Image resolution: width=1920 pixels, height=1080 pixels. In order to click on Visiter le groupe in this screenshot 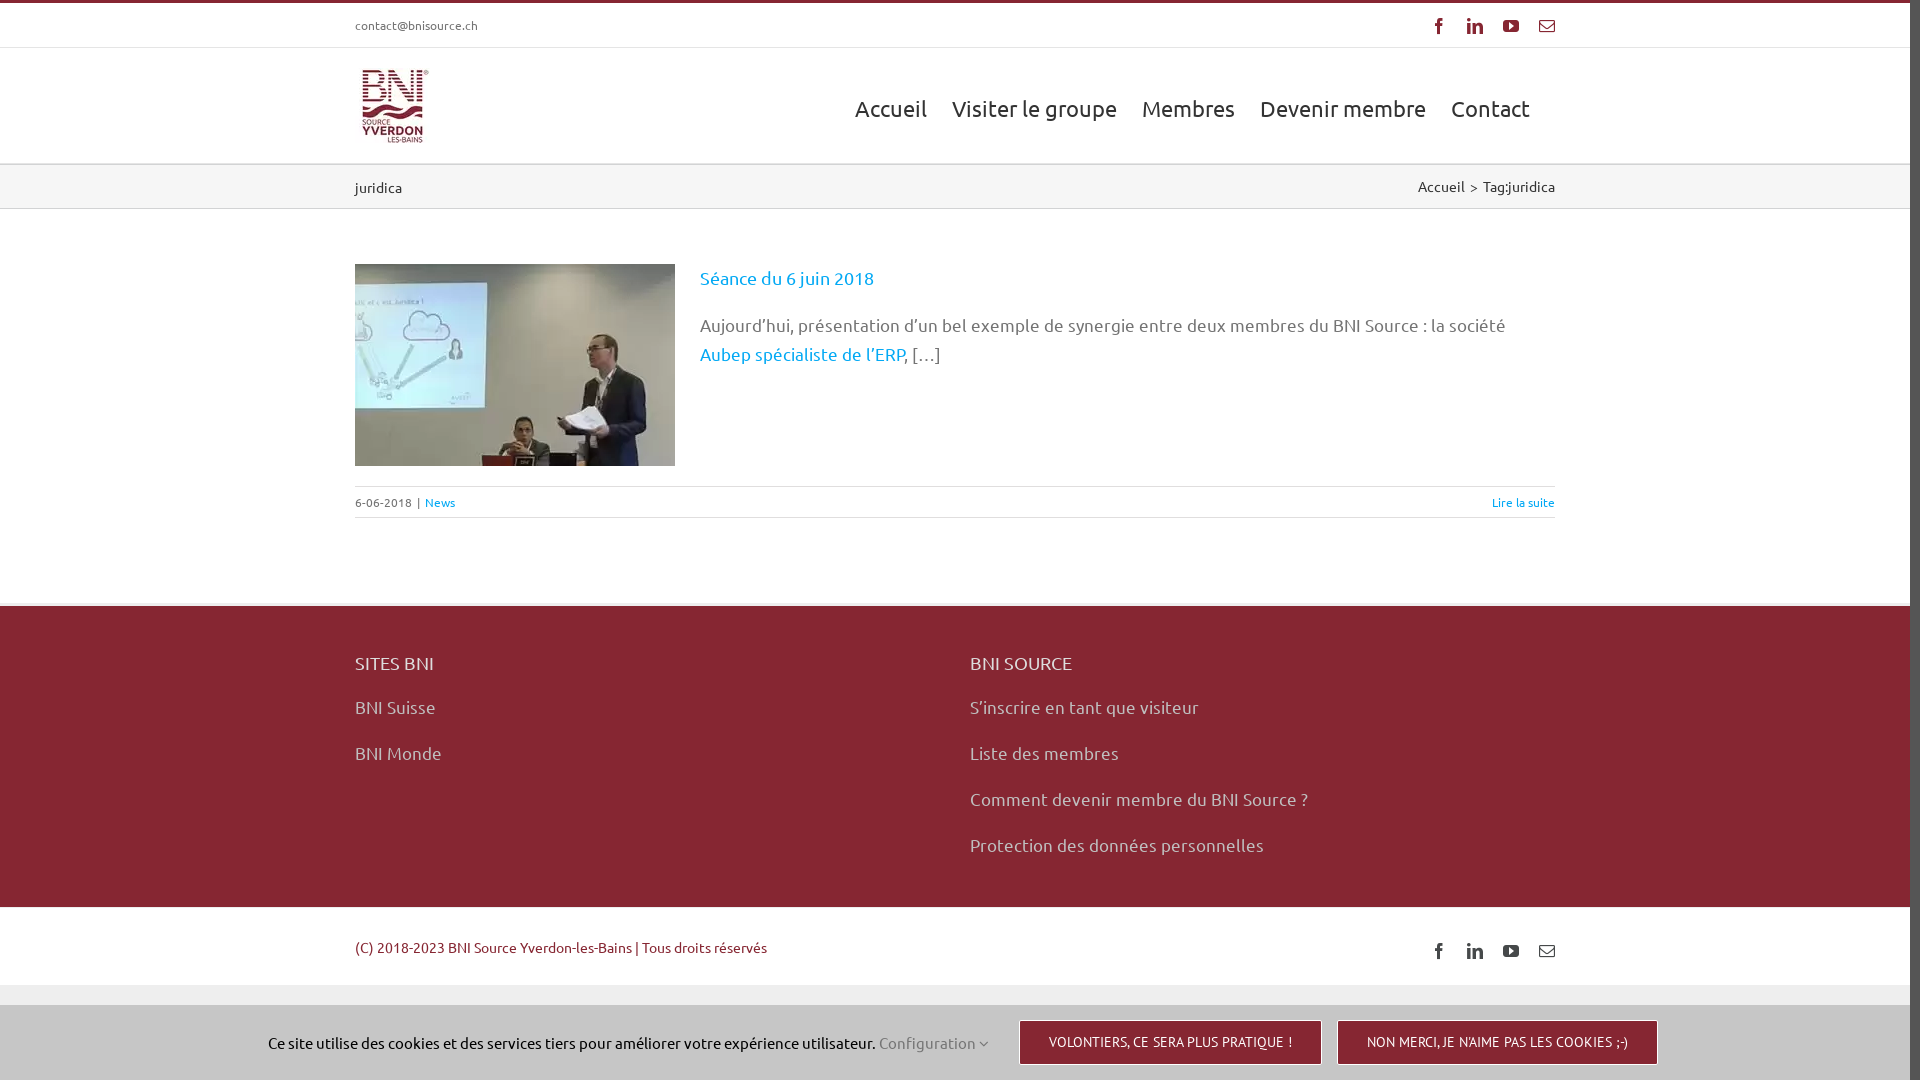, I will do `click(1034, 106)`.